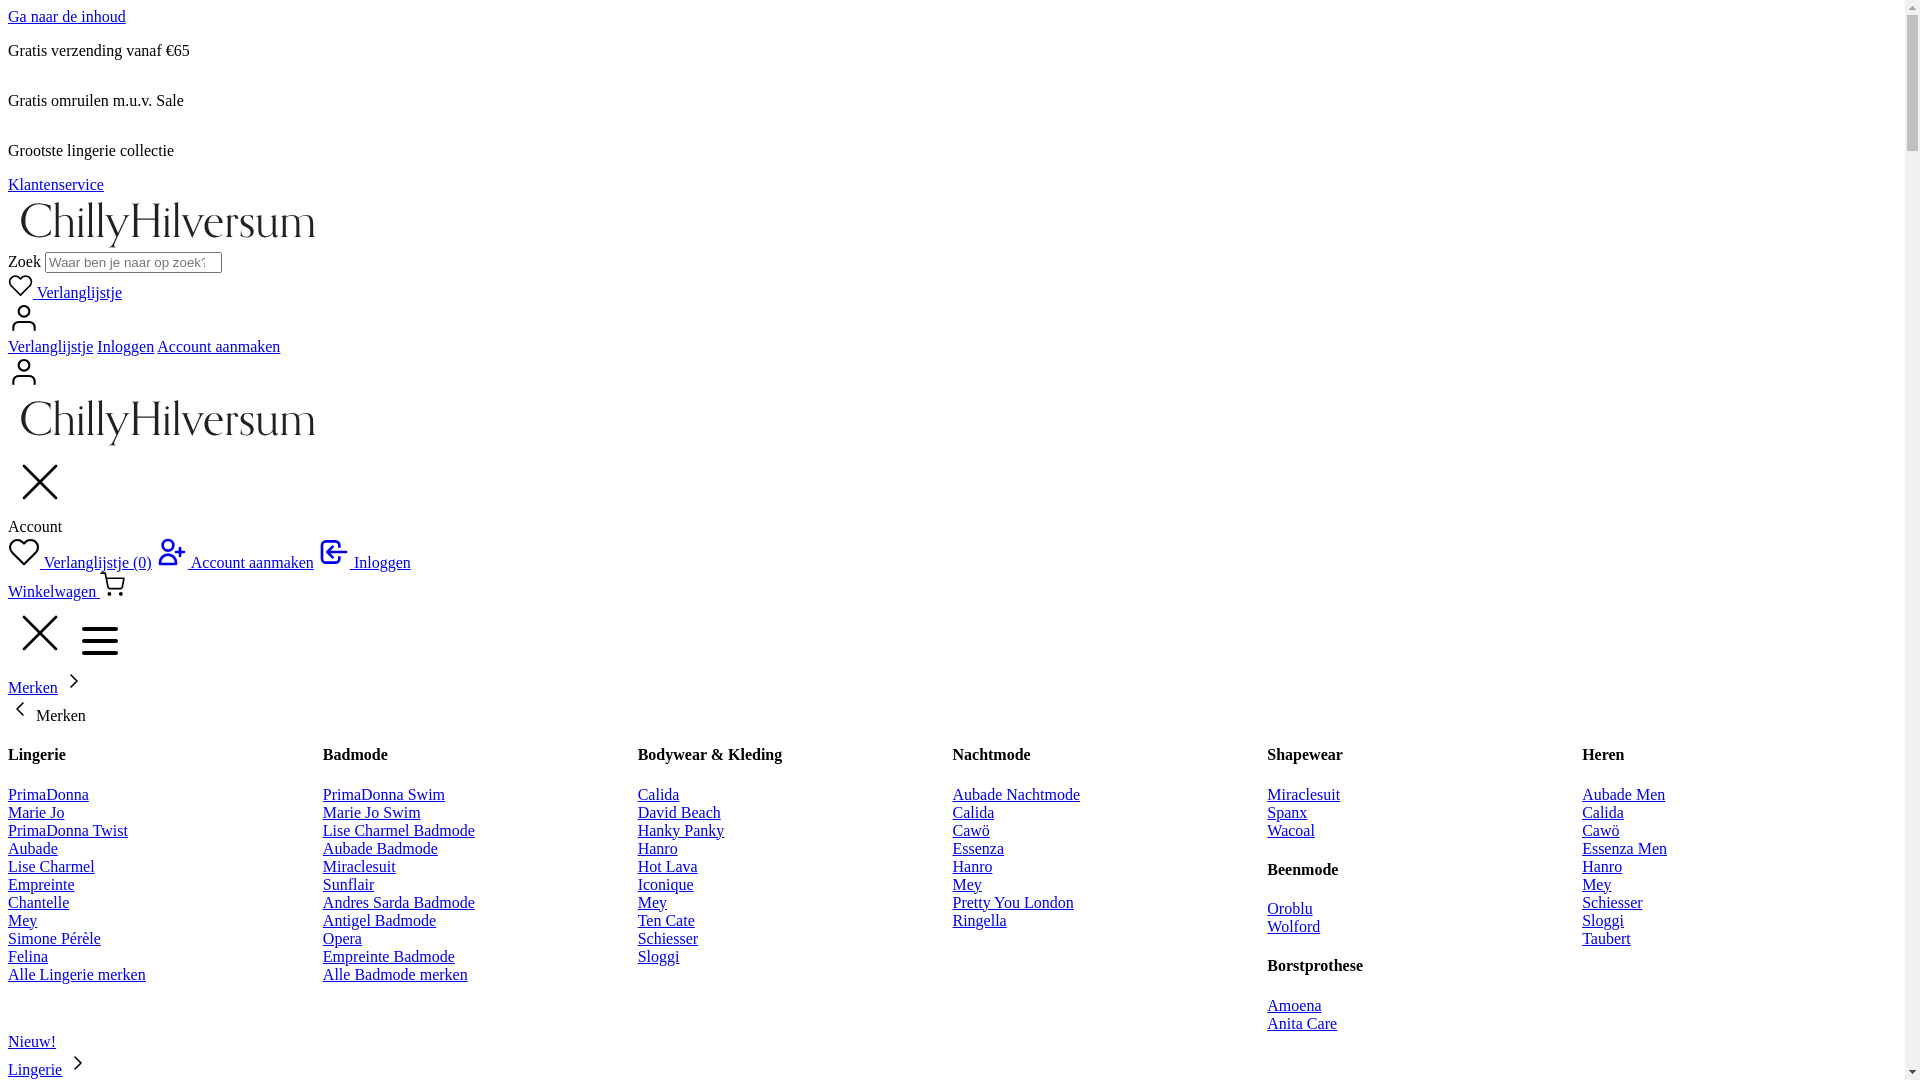  Describe the element at coordinates (1290, 908) in the screenshot. I see `Oroblu` at that location.